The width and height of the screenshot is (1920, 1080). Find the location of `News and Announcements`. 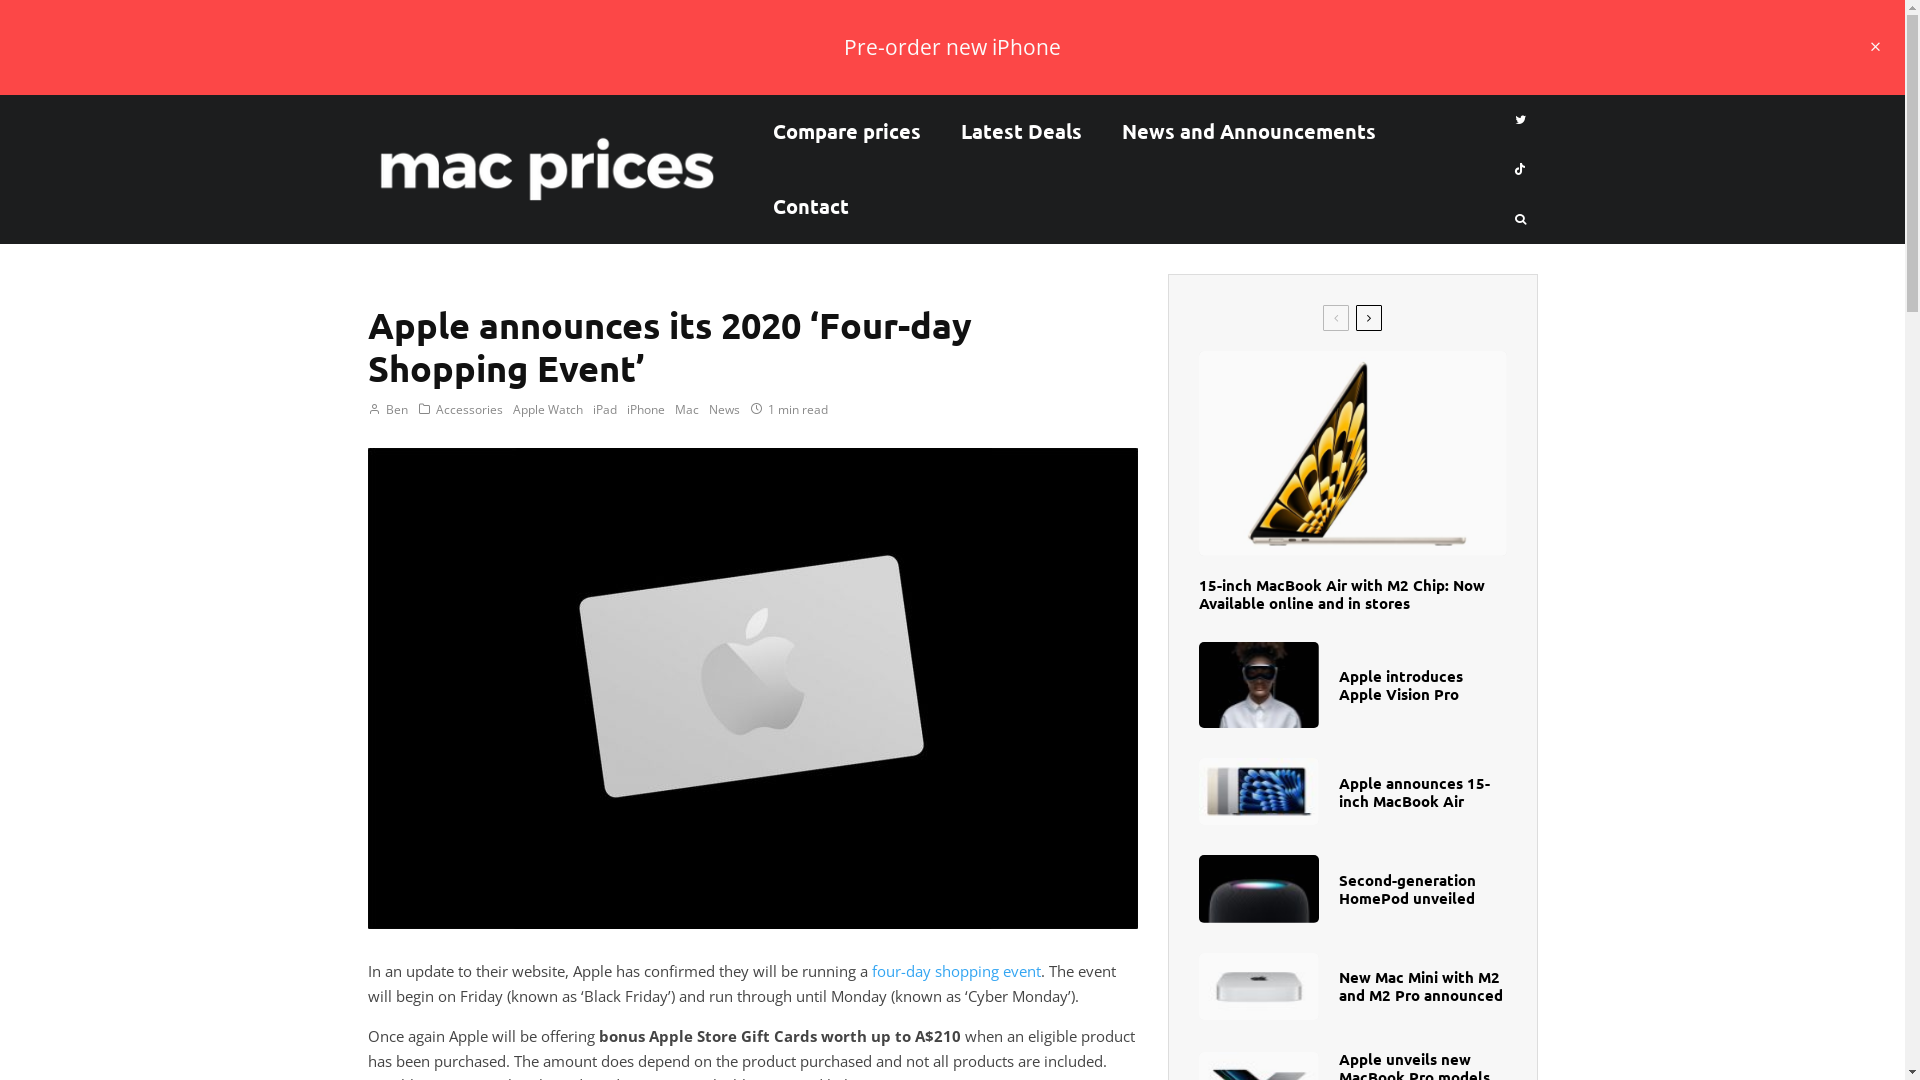

News and Announcements is located at coordinates (1249, 132).